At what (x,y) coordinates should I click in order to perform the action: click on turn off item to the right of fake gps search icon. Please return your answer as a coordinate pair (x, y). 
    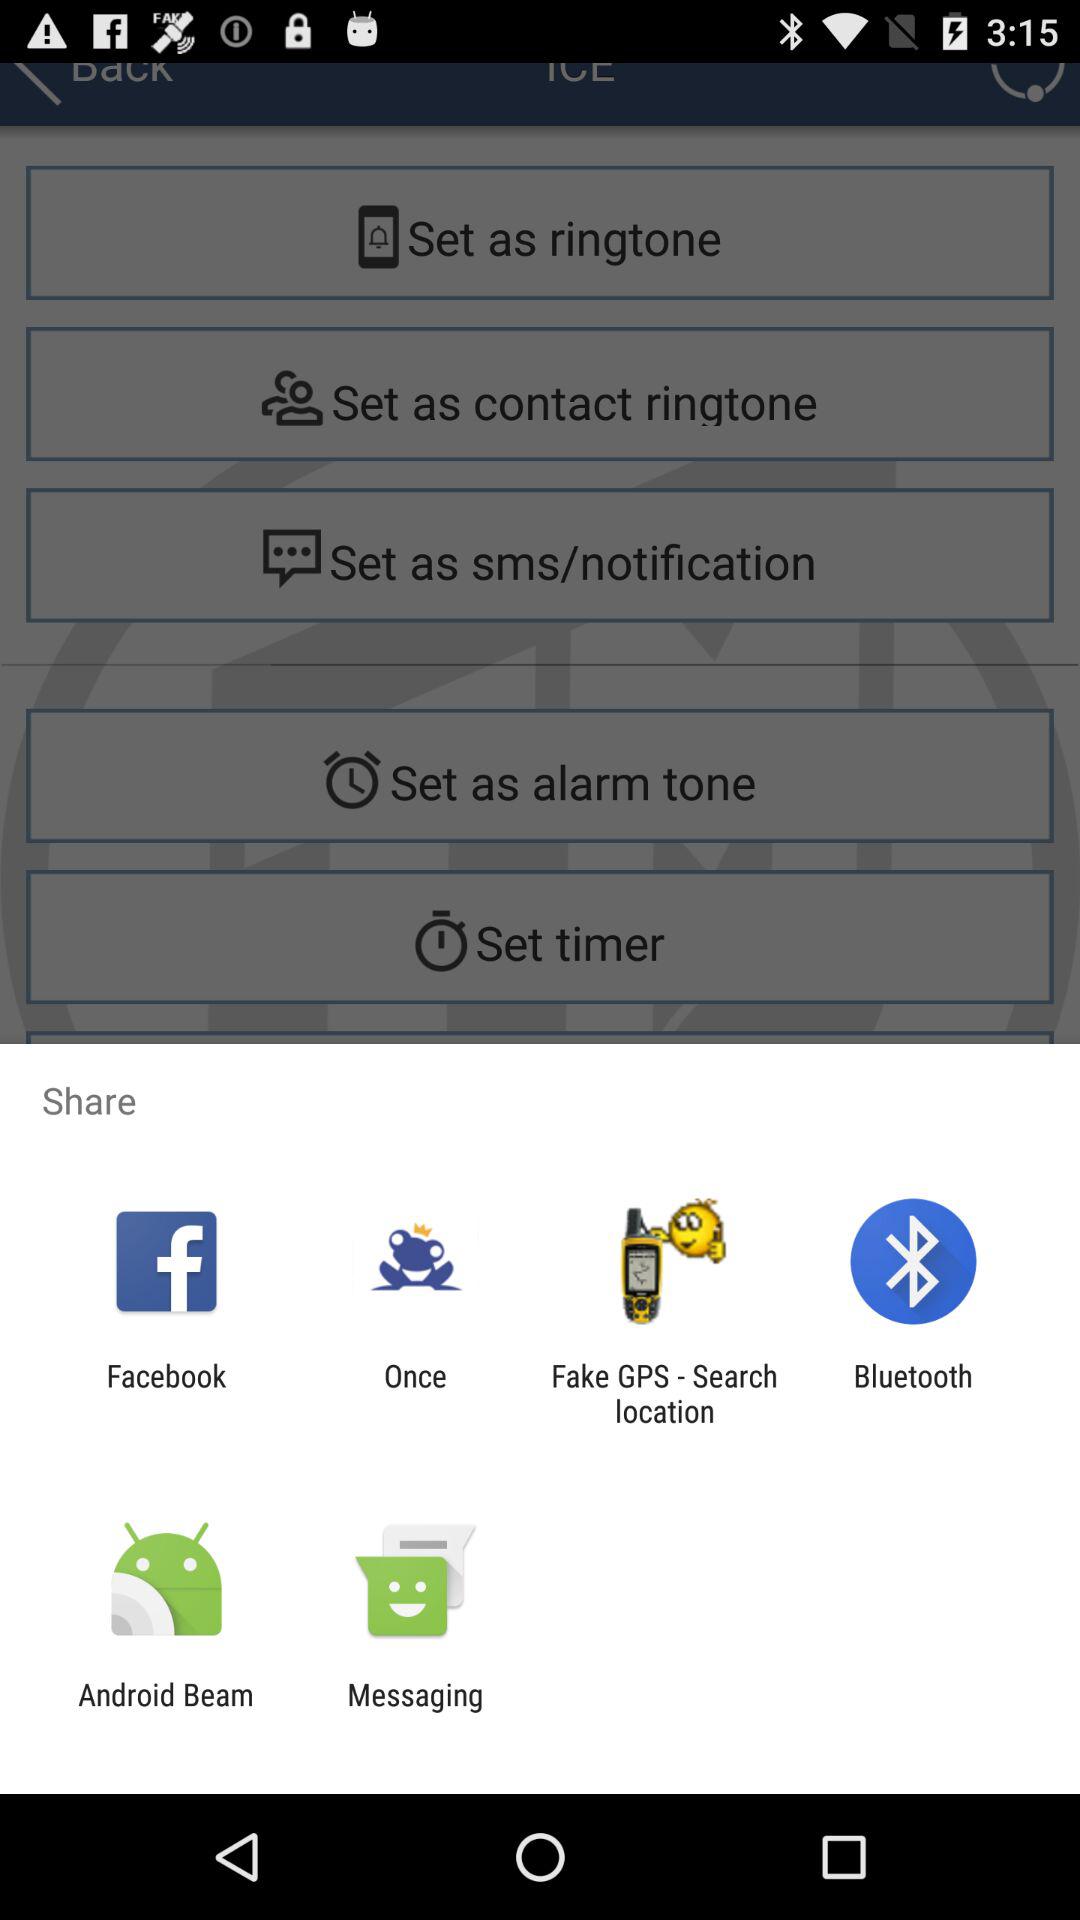
    Looking at the image, I should click on (912, 1393).